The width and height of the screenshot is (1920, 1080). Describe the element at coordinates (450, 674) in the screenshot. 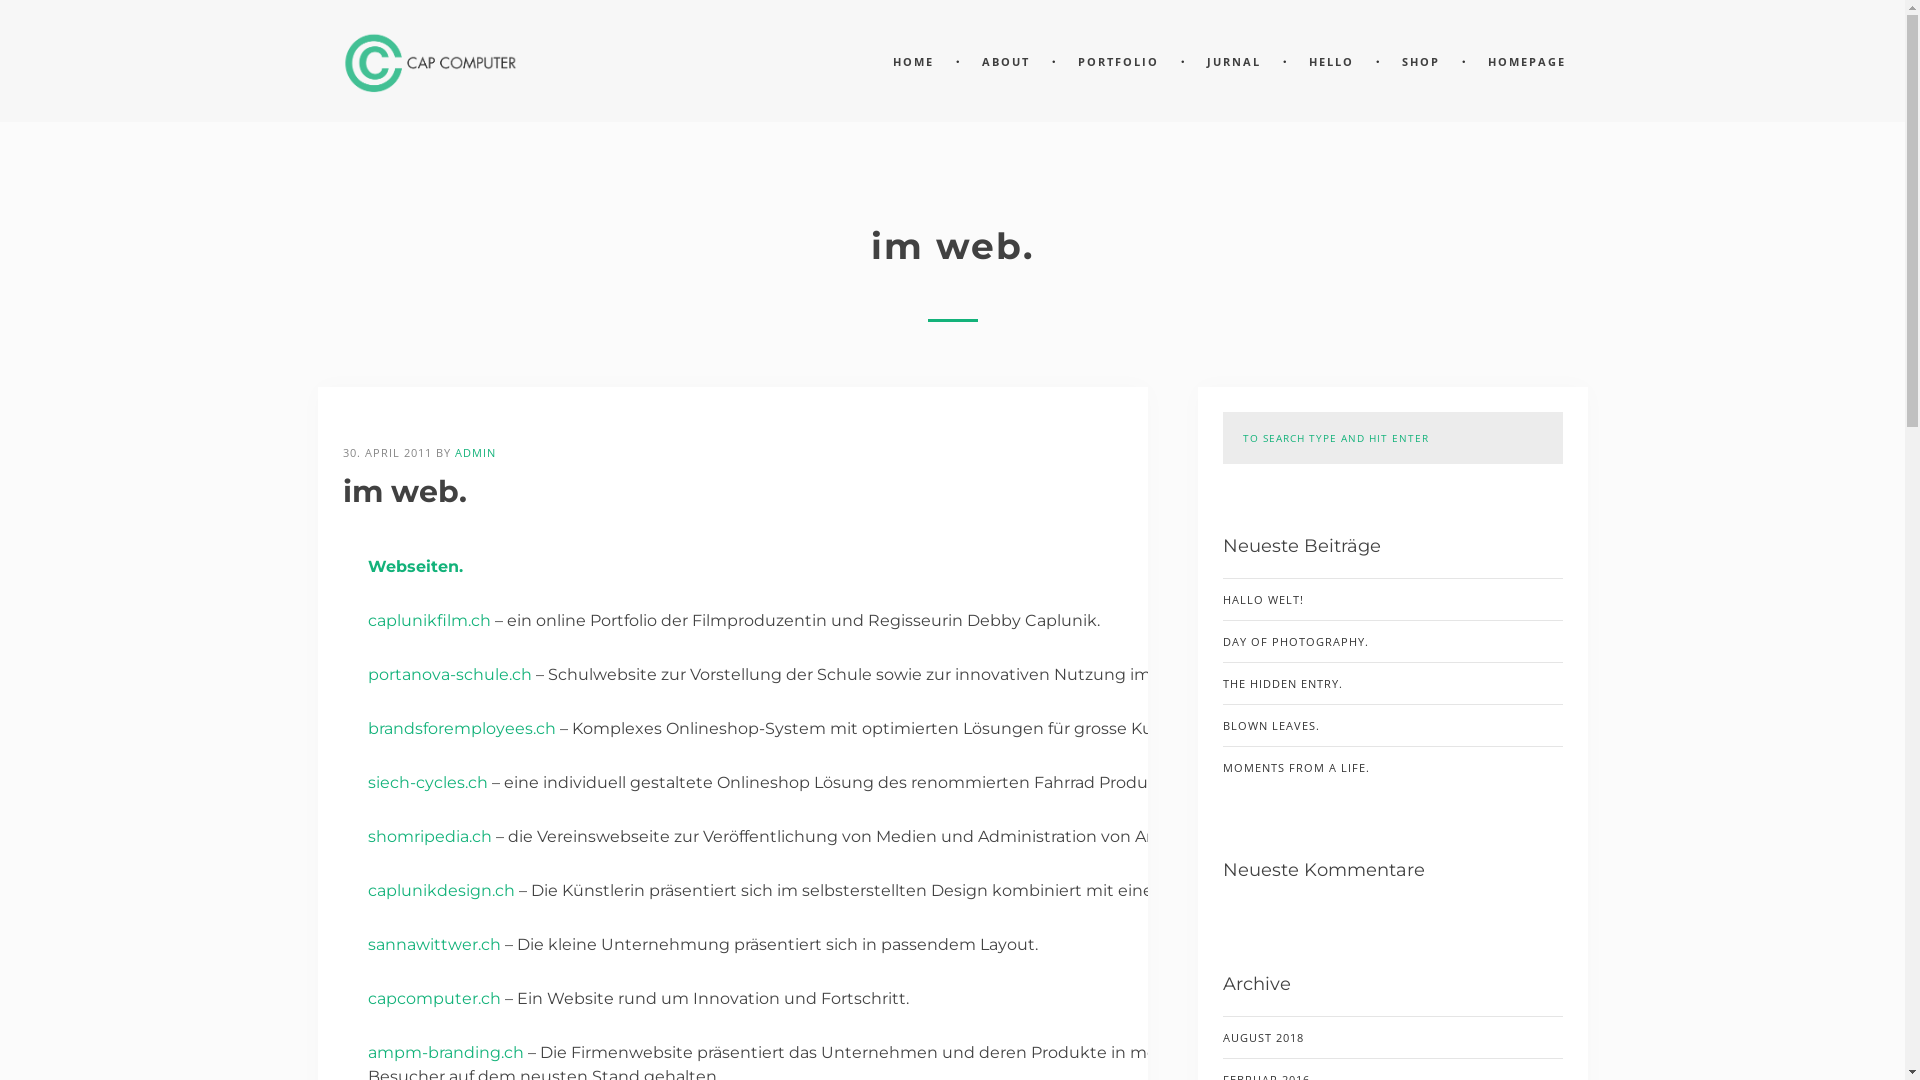

I see `portanova-schule.ch` at that location.